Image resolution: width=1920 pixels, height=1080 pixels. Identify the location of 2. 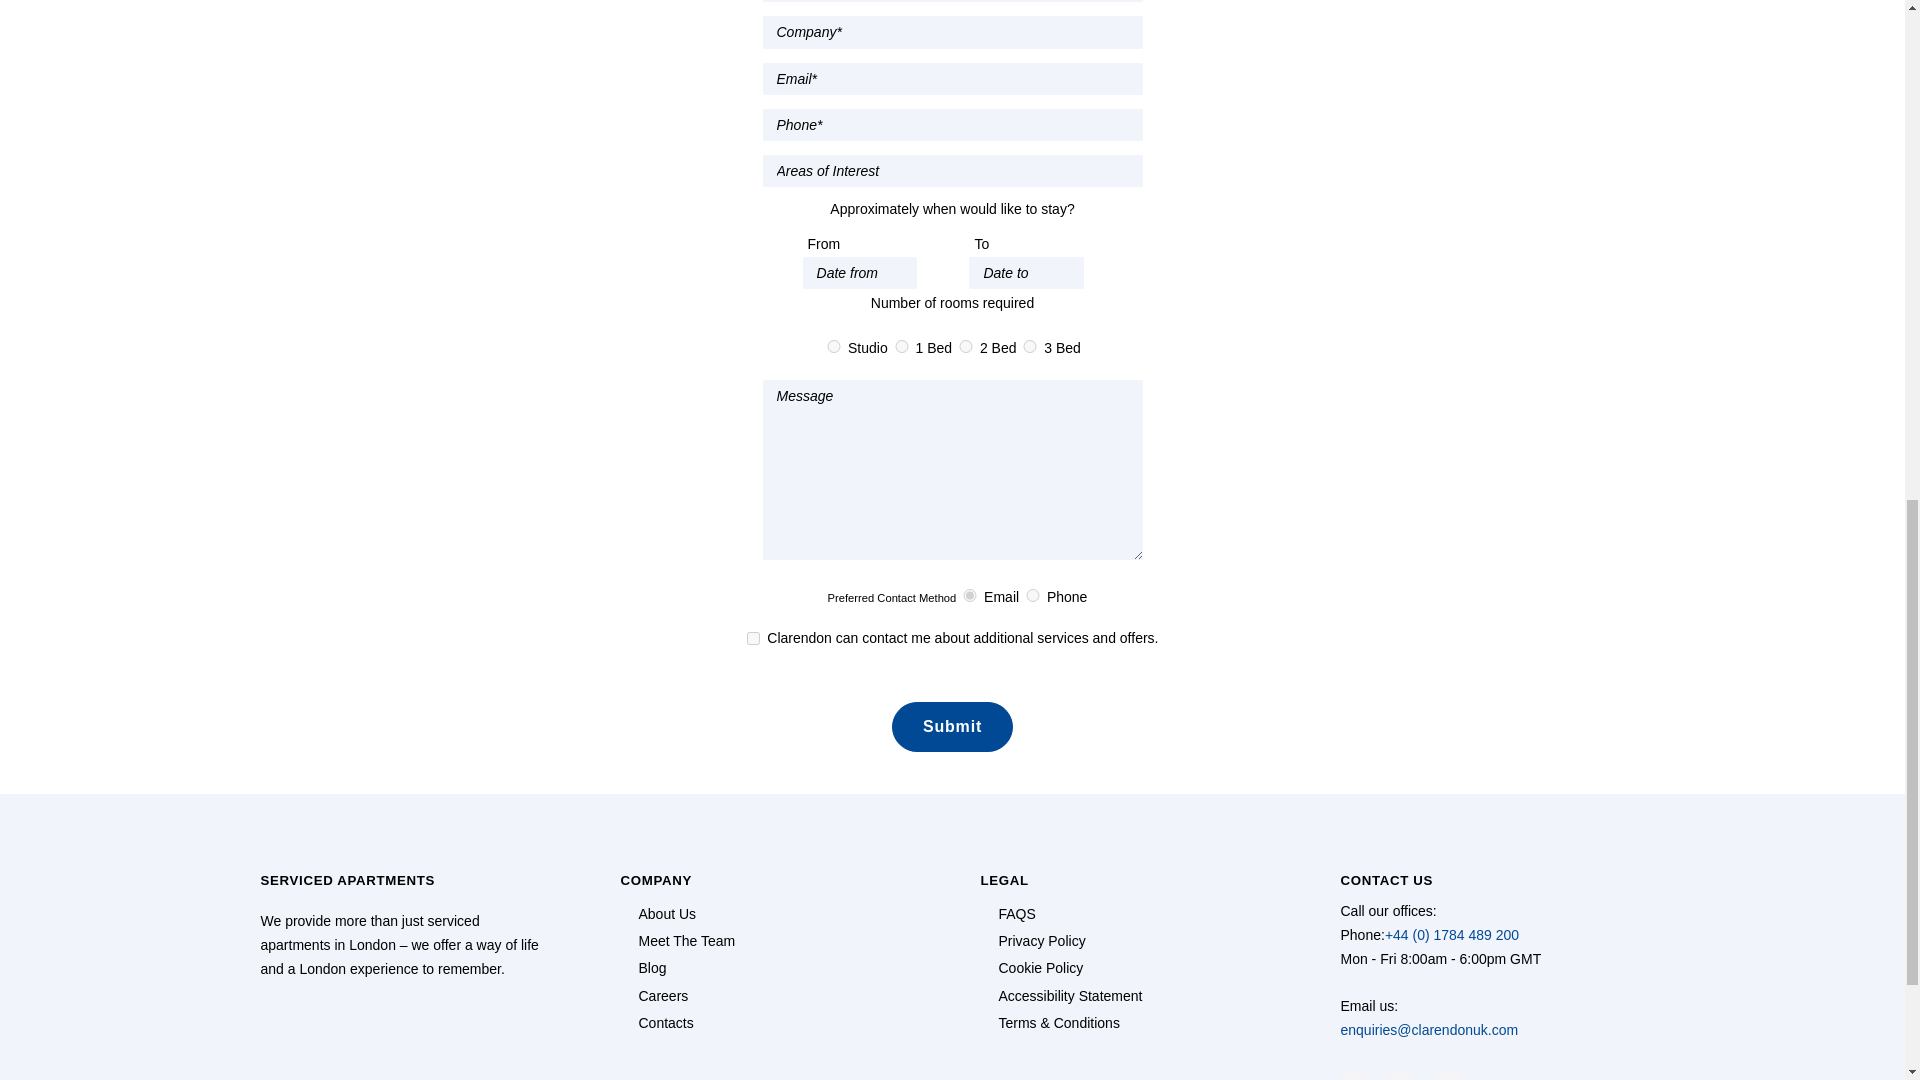
(966, 346).